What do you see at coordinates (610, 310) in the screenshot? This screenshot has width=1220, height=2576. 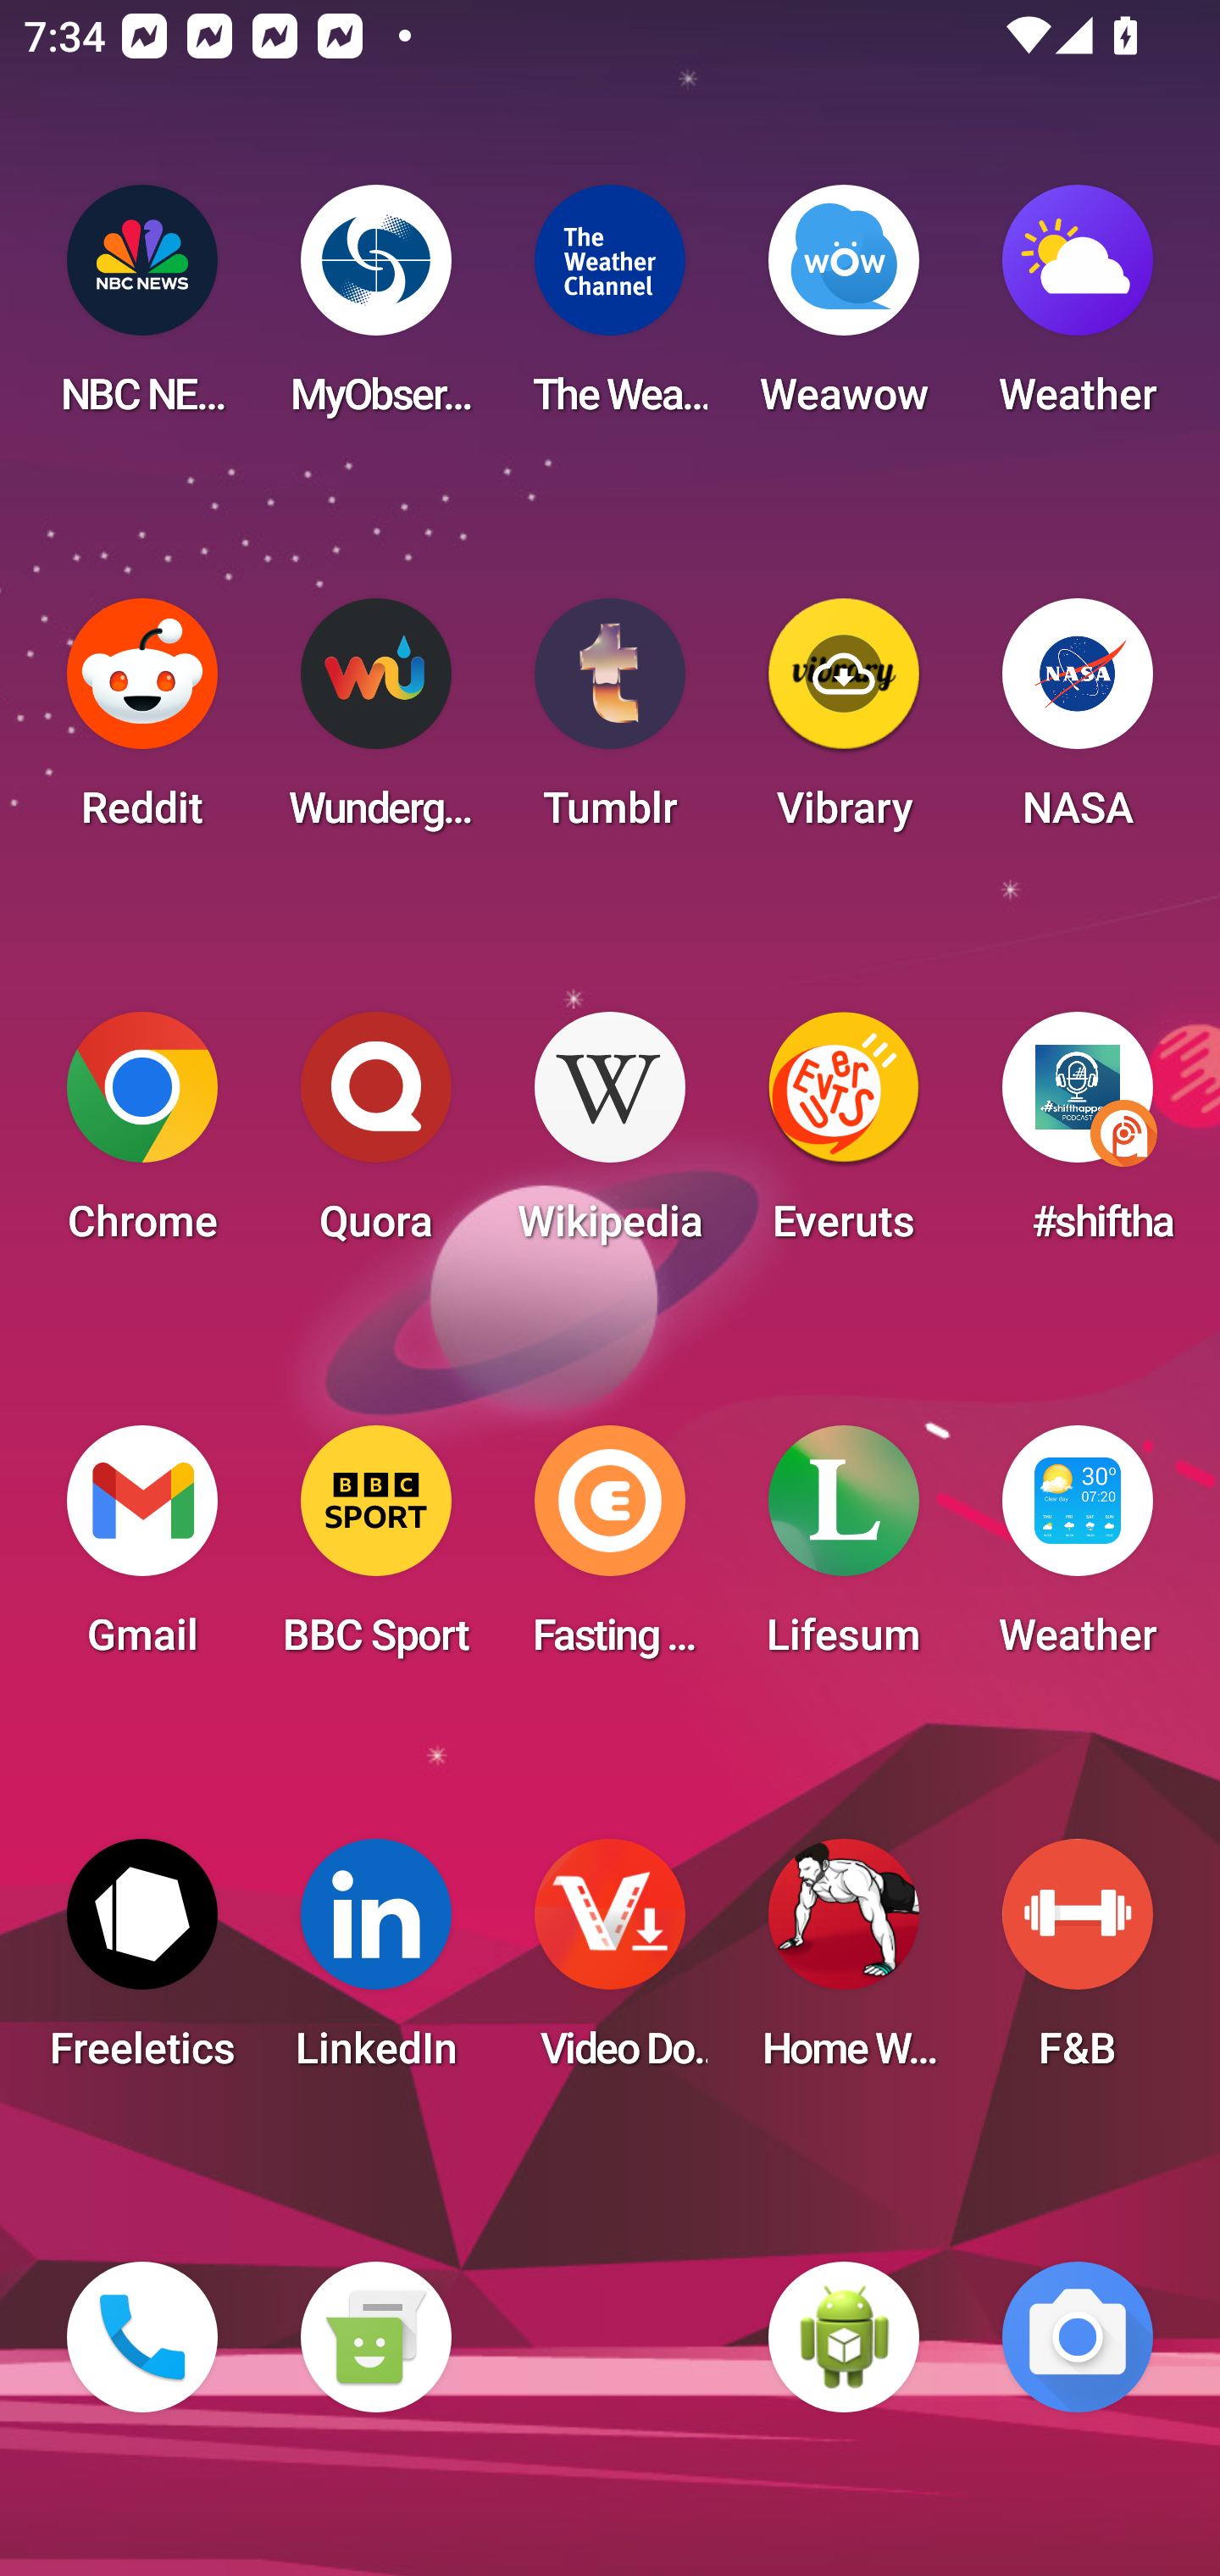 I see `The Weather Channel` at bounding box center [610, 310].